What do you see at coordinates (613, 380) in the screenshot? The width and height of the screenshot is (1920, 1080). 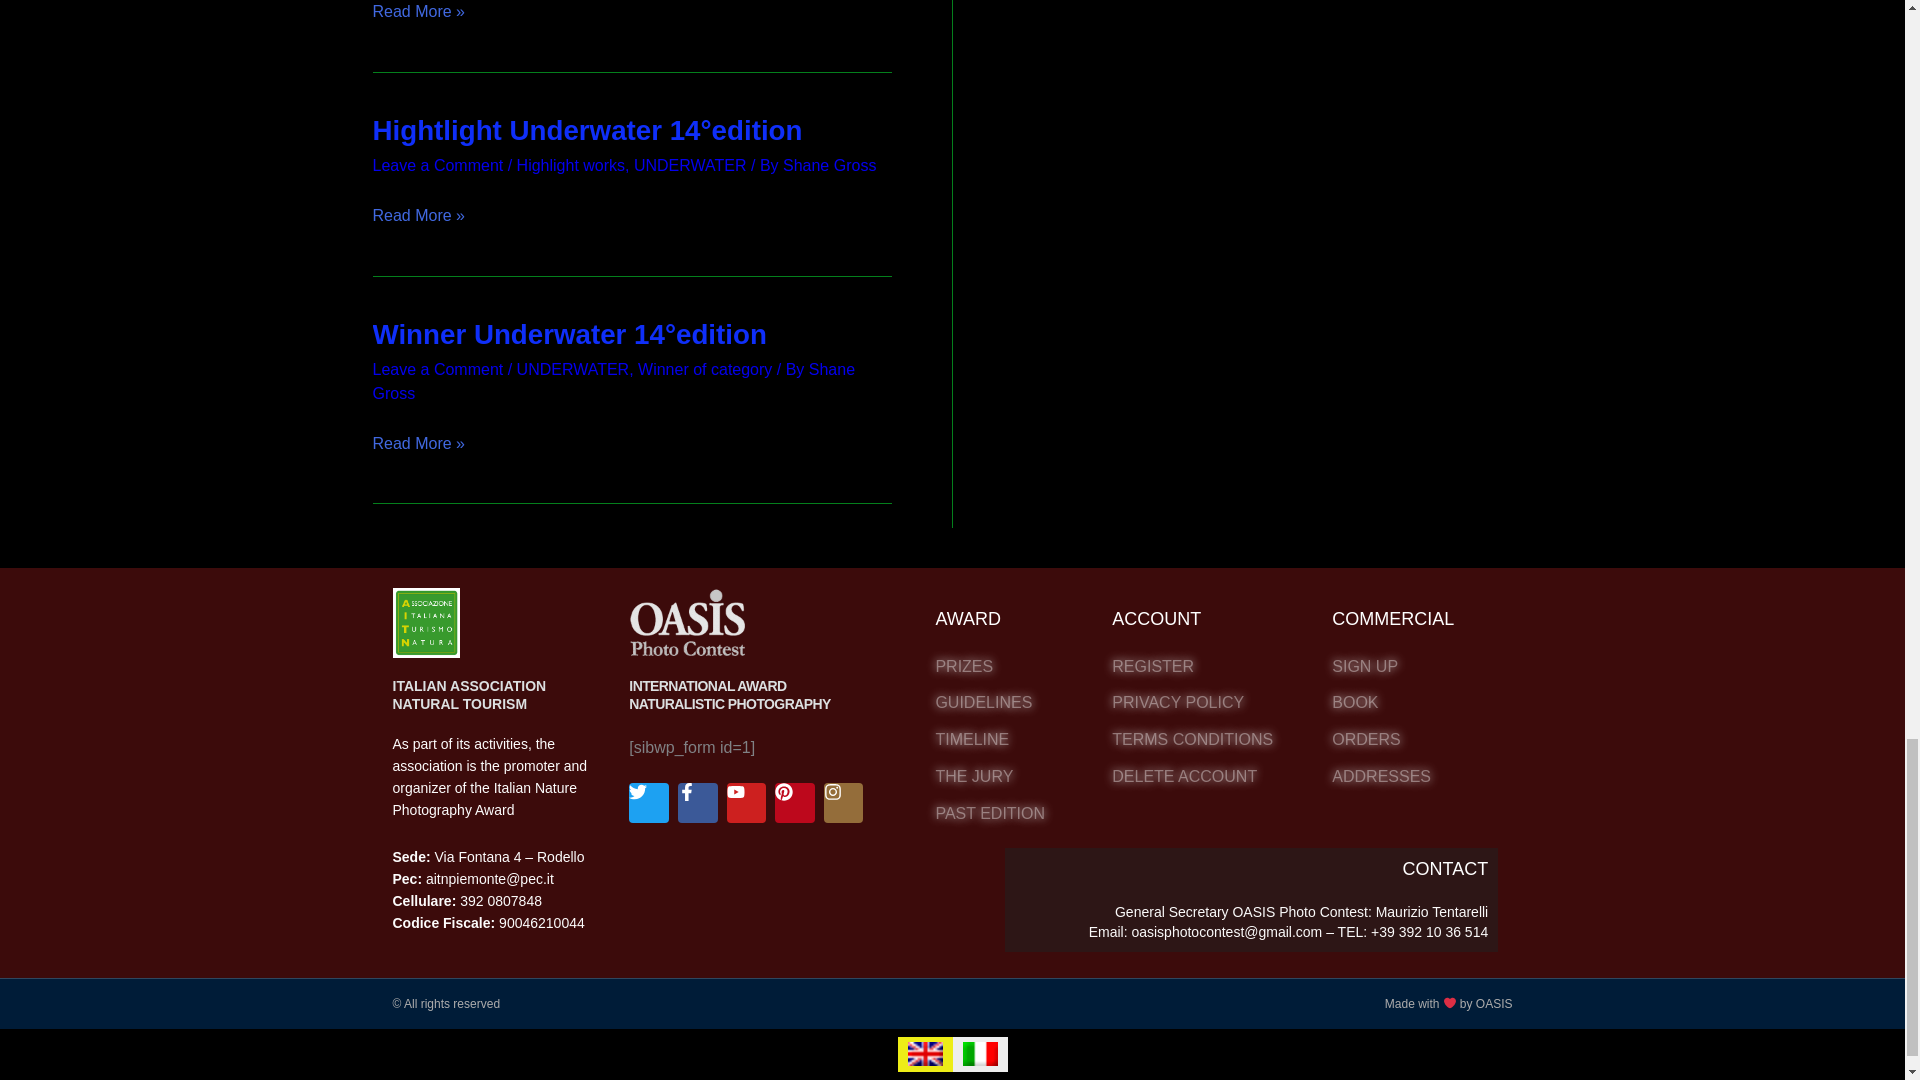 I see `Shane Gross` at bounding box center [613, 380].